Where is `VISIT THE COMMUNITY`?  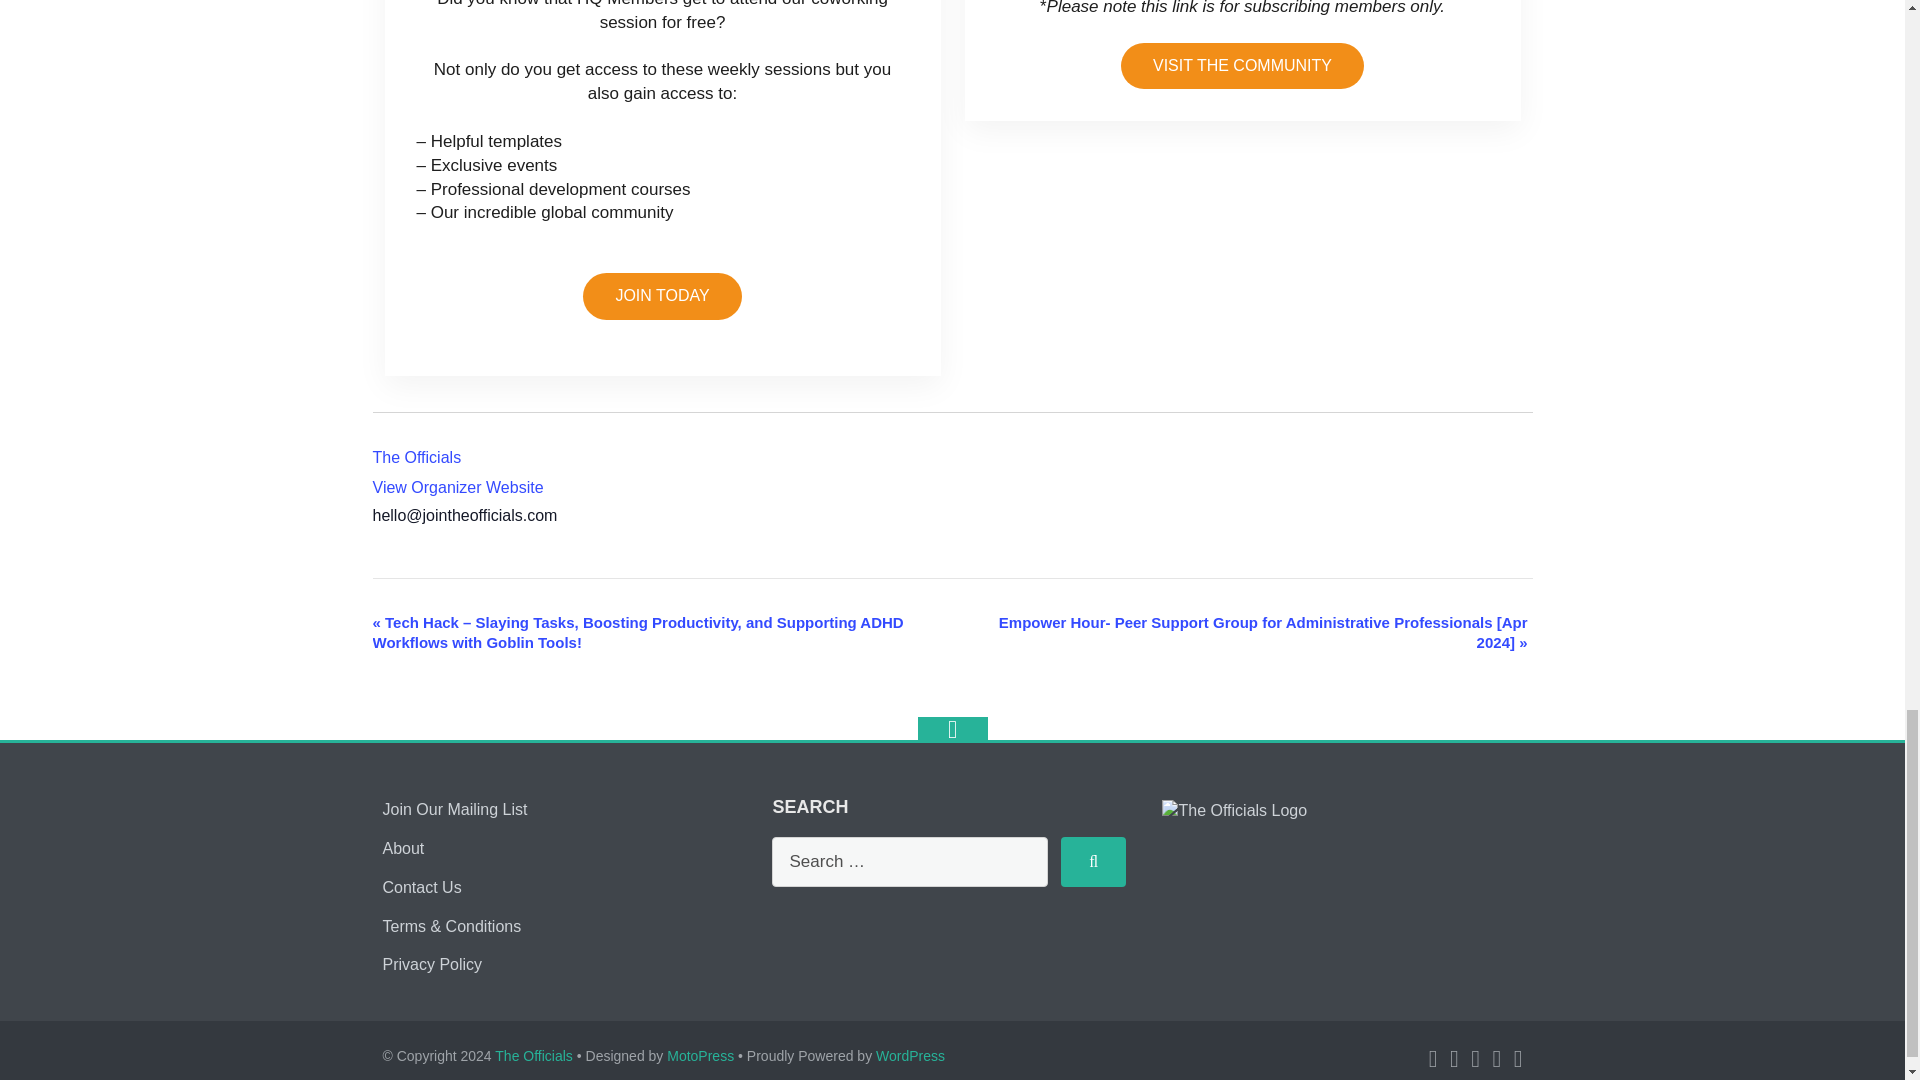
VISIT THE COMMUNITY is located at coordinates (1242, 66).